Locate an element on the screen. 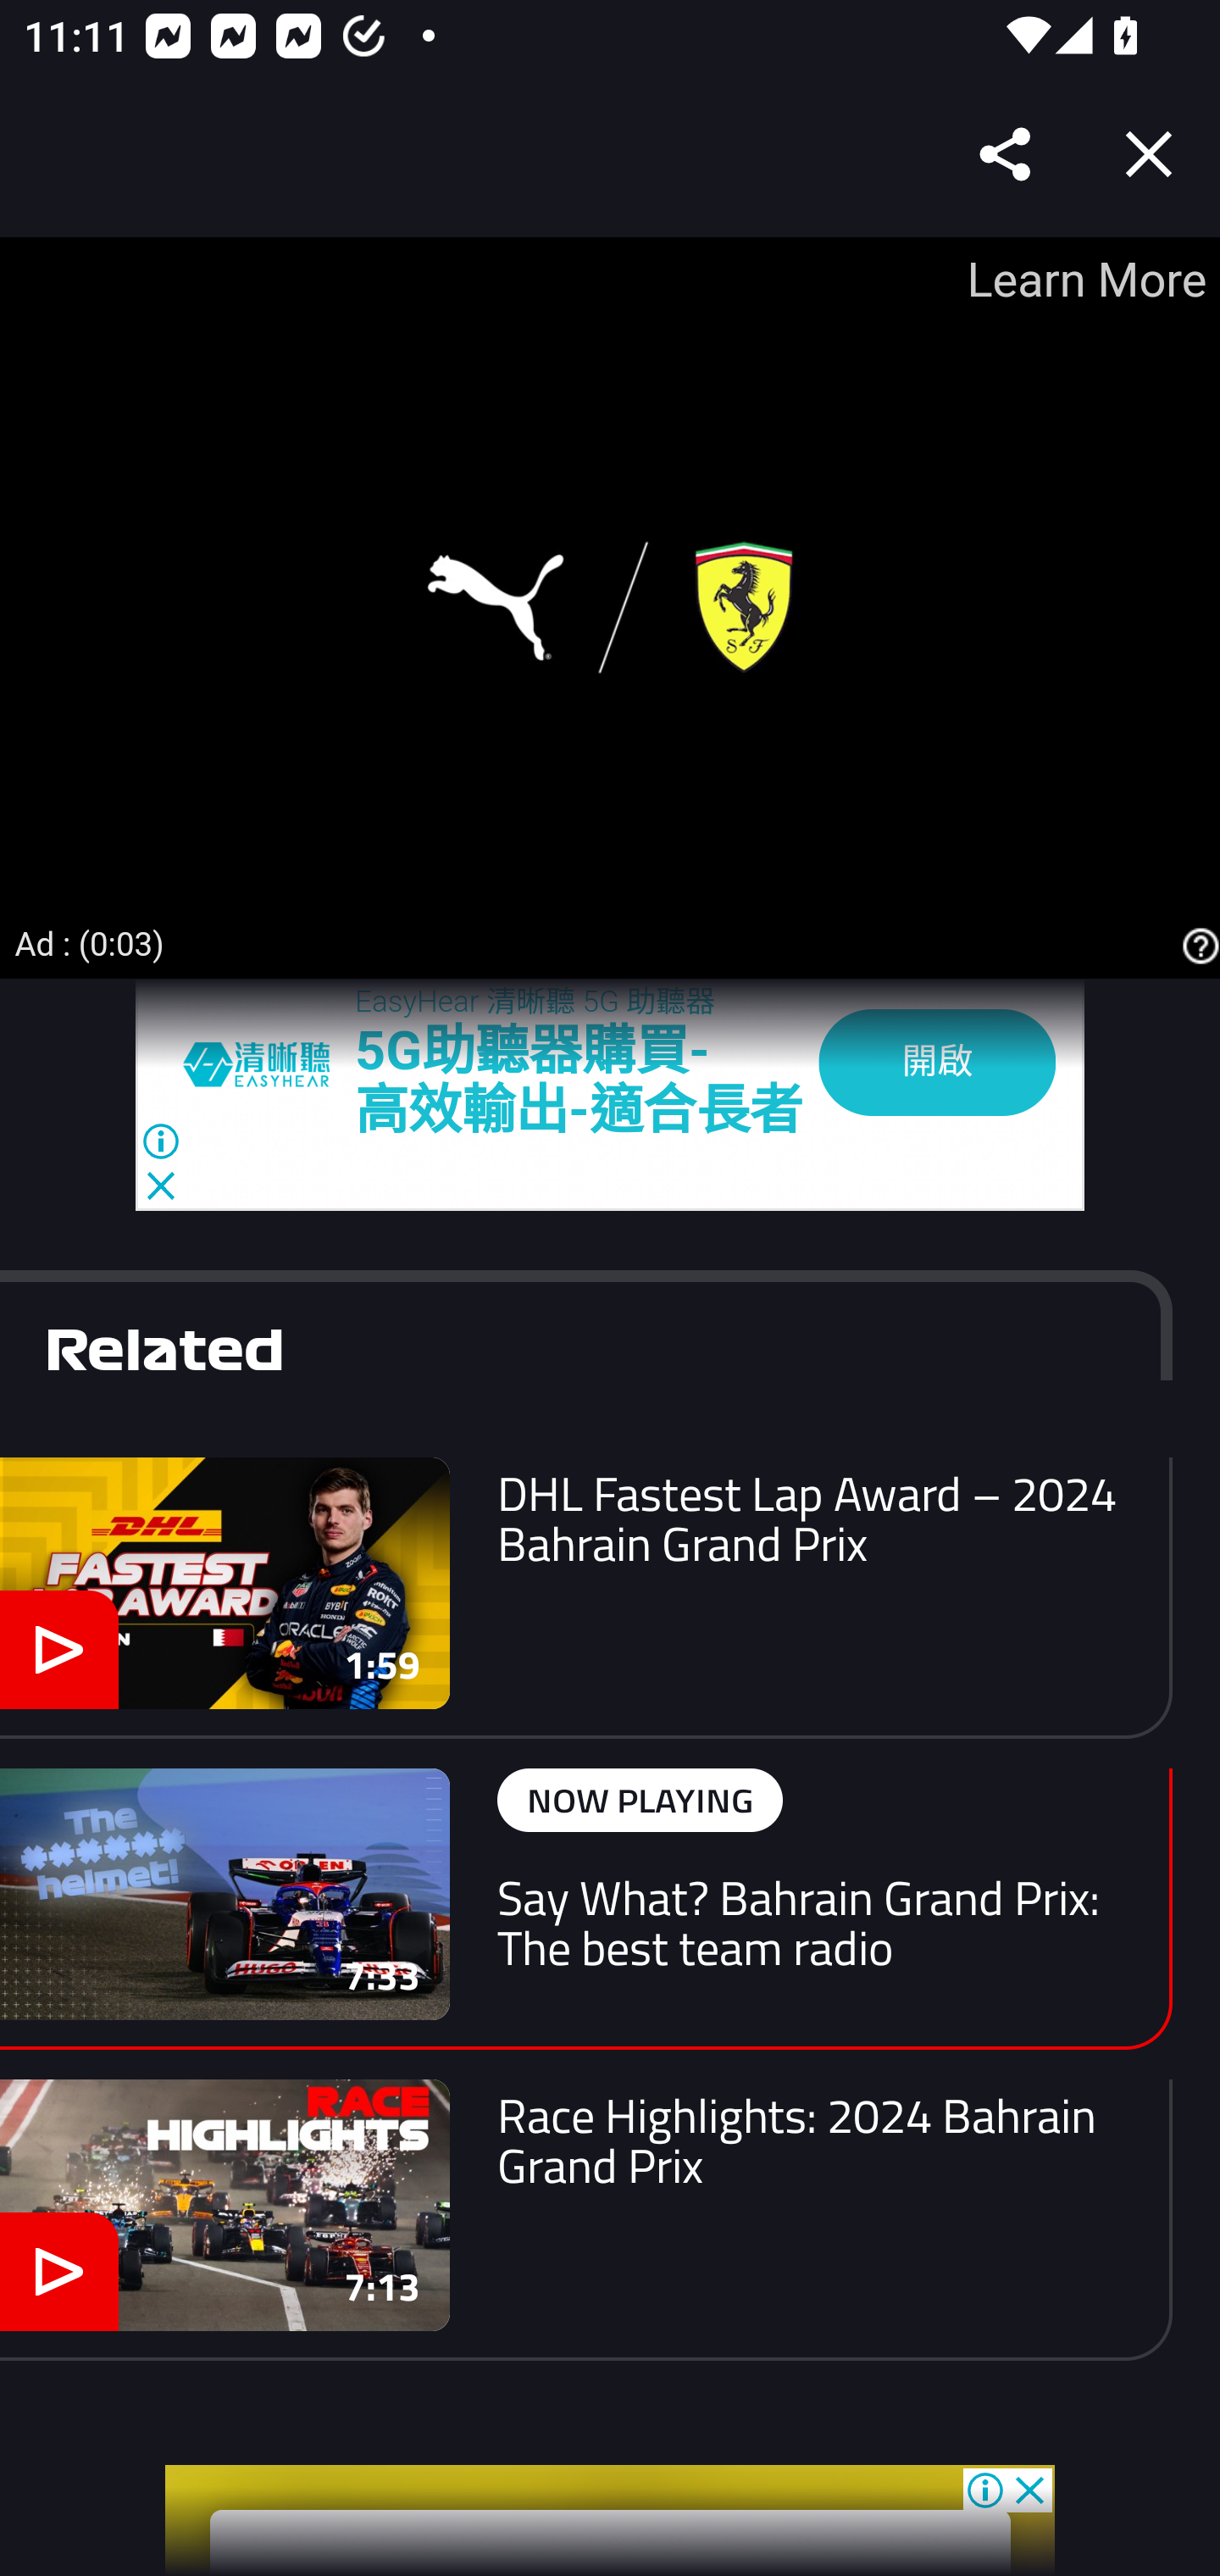 The width and height of the screenshot is (1220, 2576). Ad : (0:04) is located at coordinates (90, 942).